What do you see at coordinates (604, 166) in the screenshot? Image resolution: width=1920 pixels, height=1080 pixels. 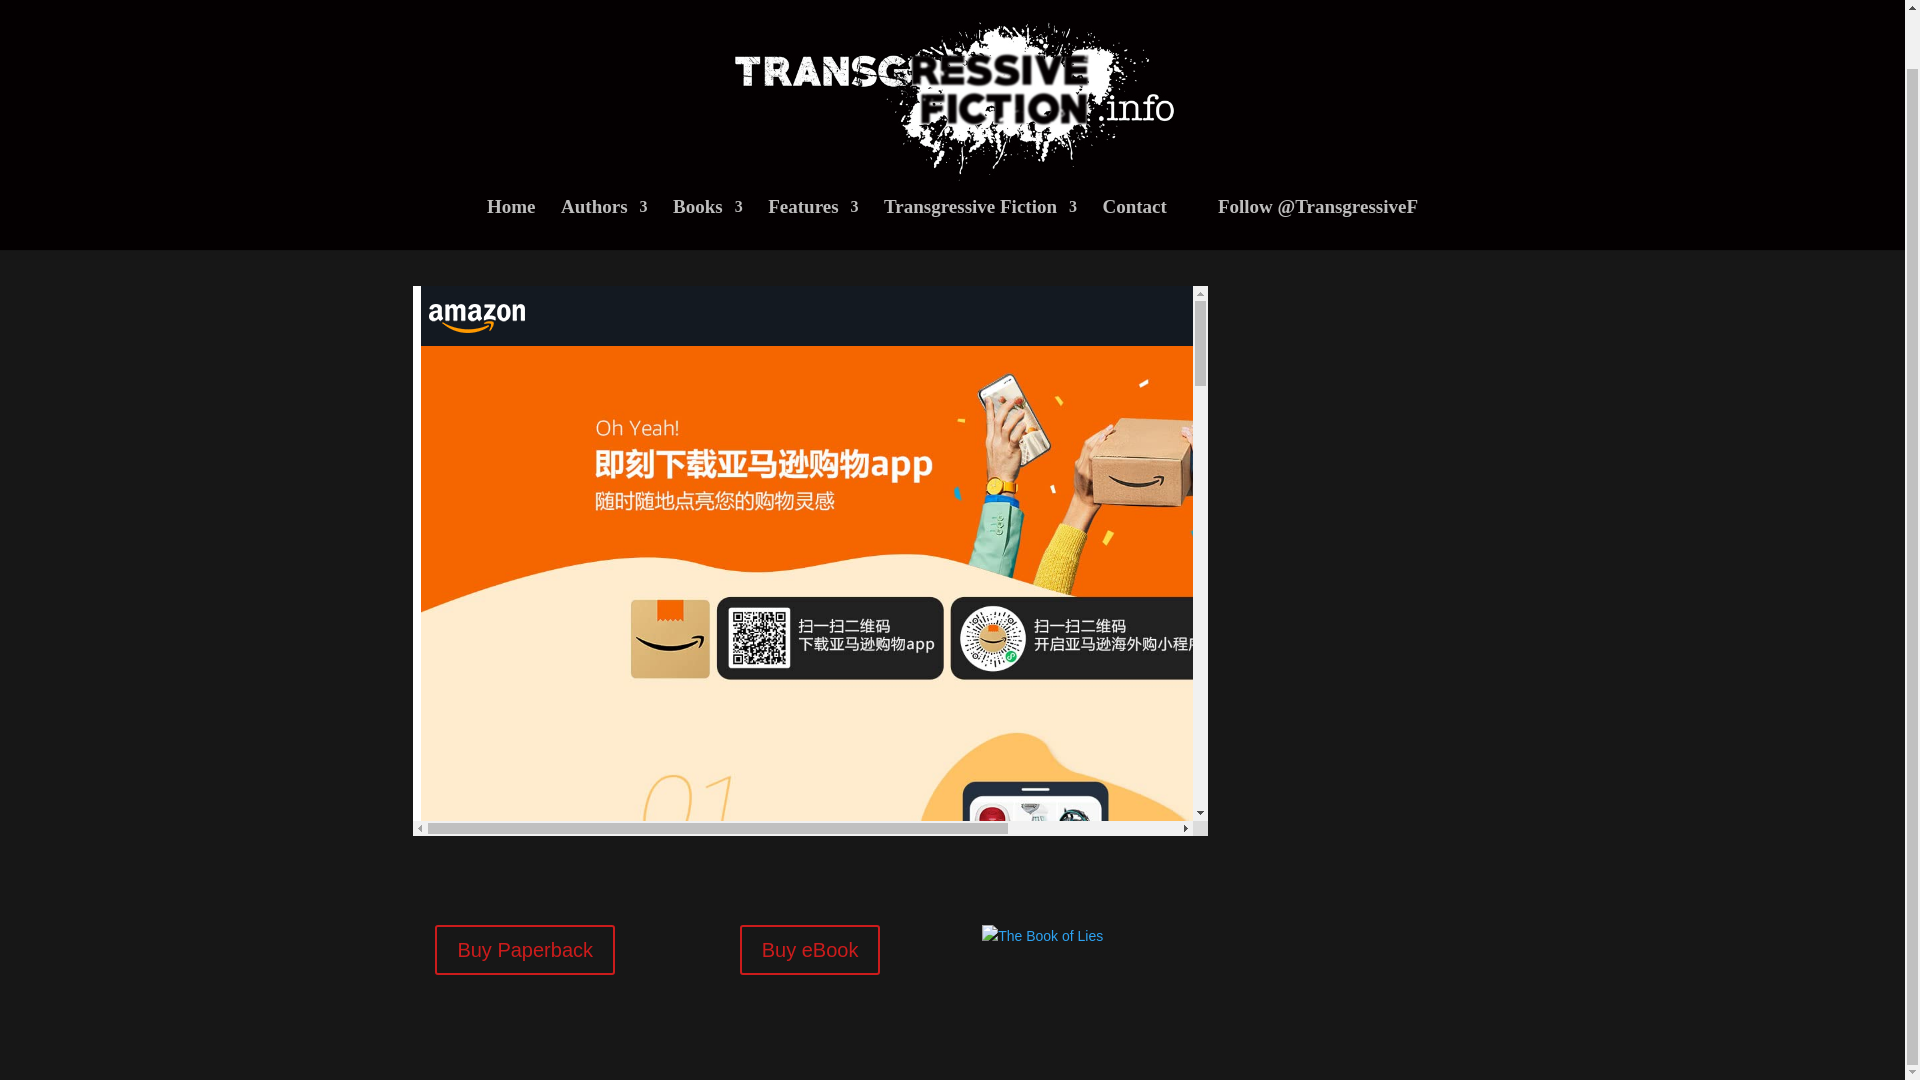 I see `Authors` at bounding box center [604, 166].